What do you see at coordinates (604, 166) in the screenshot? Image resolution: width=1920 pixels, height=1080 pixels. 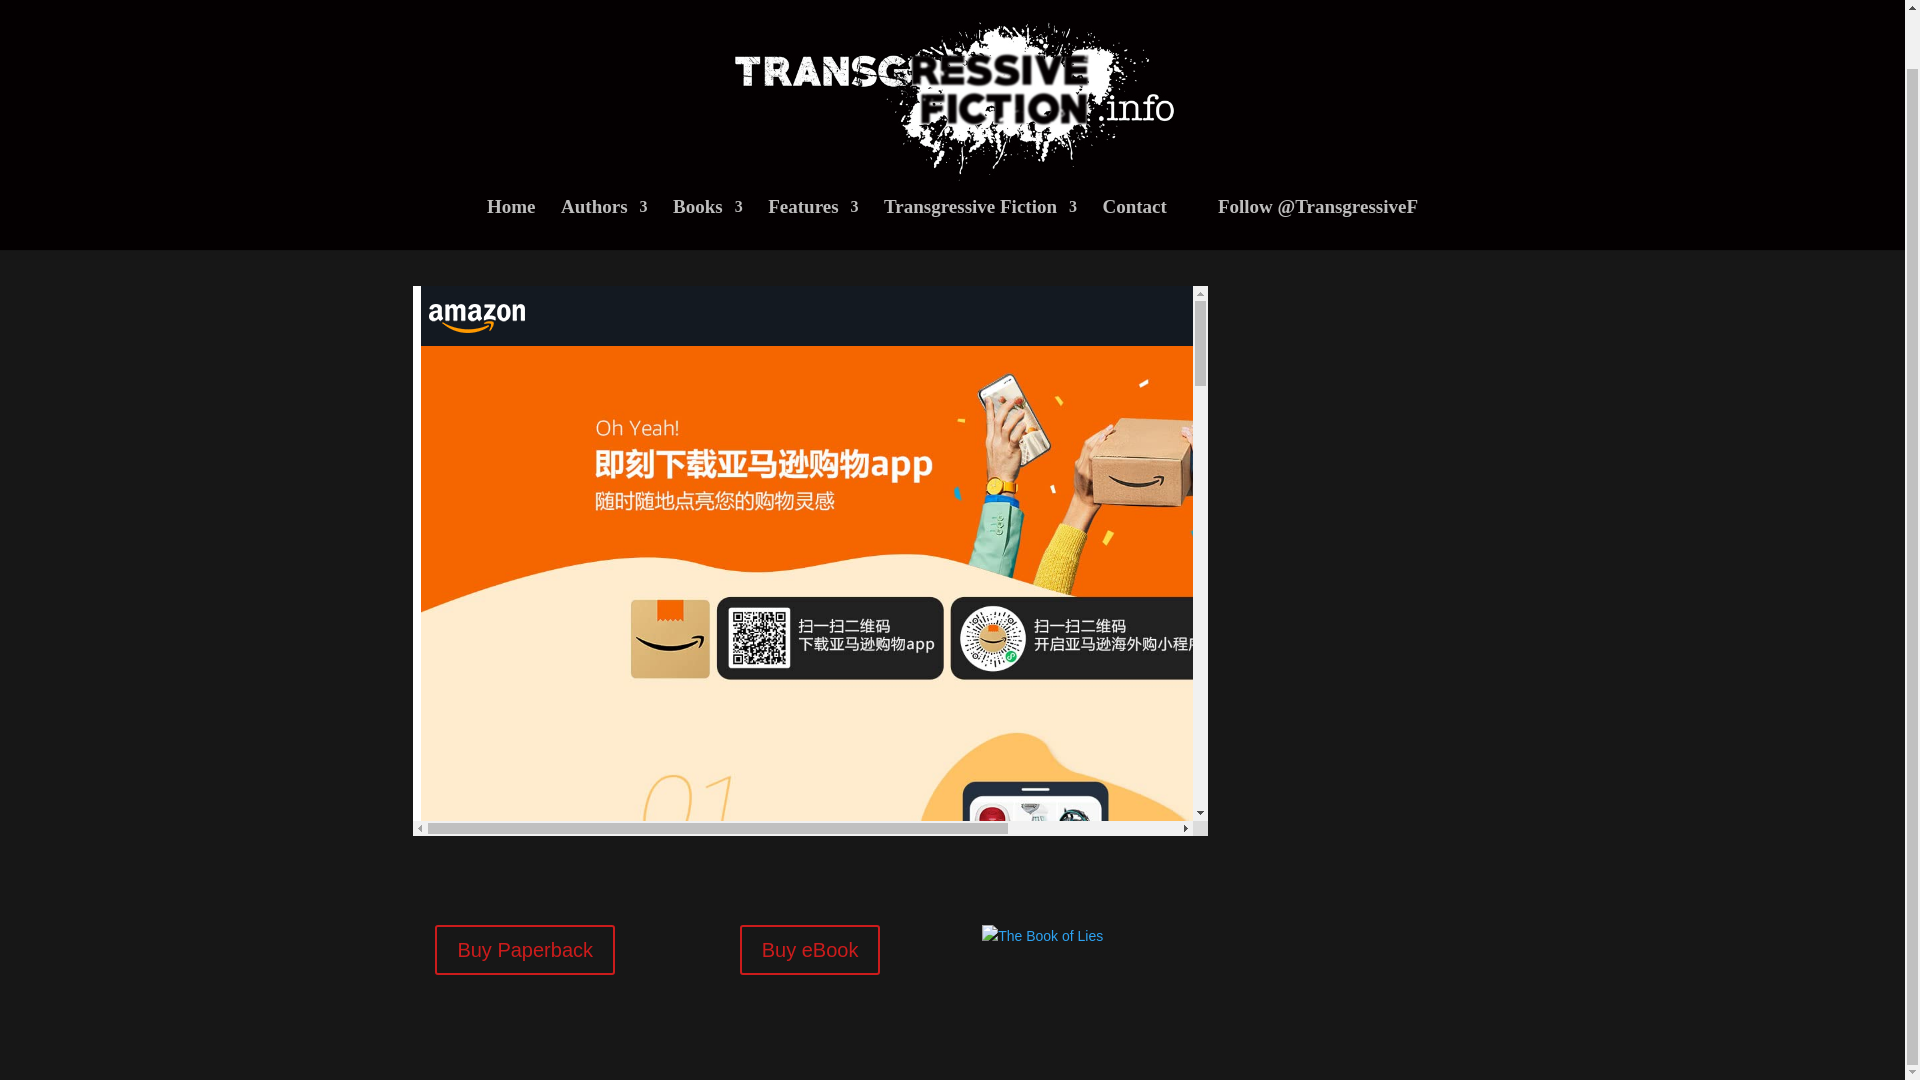 I see `Authors` at bounding box center [604, 166].